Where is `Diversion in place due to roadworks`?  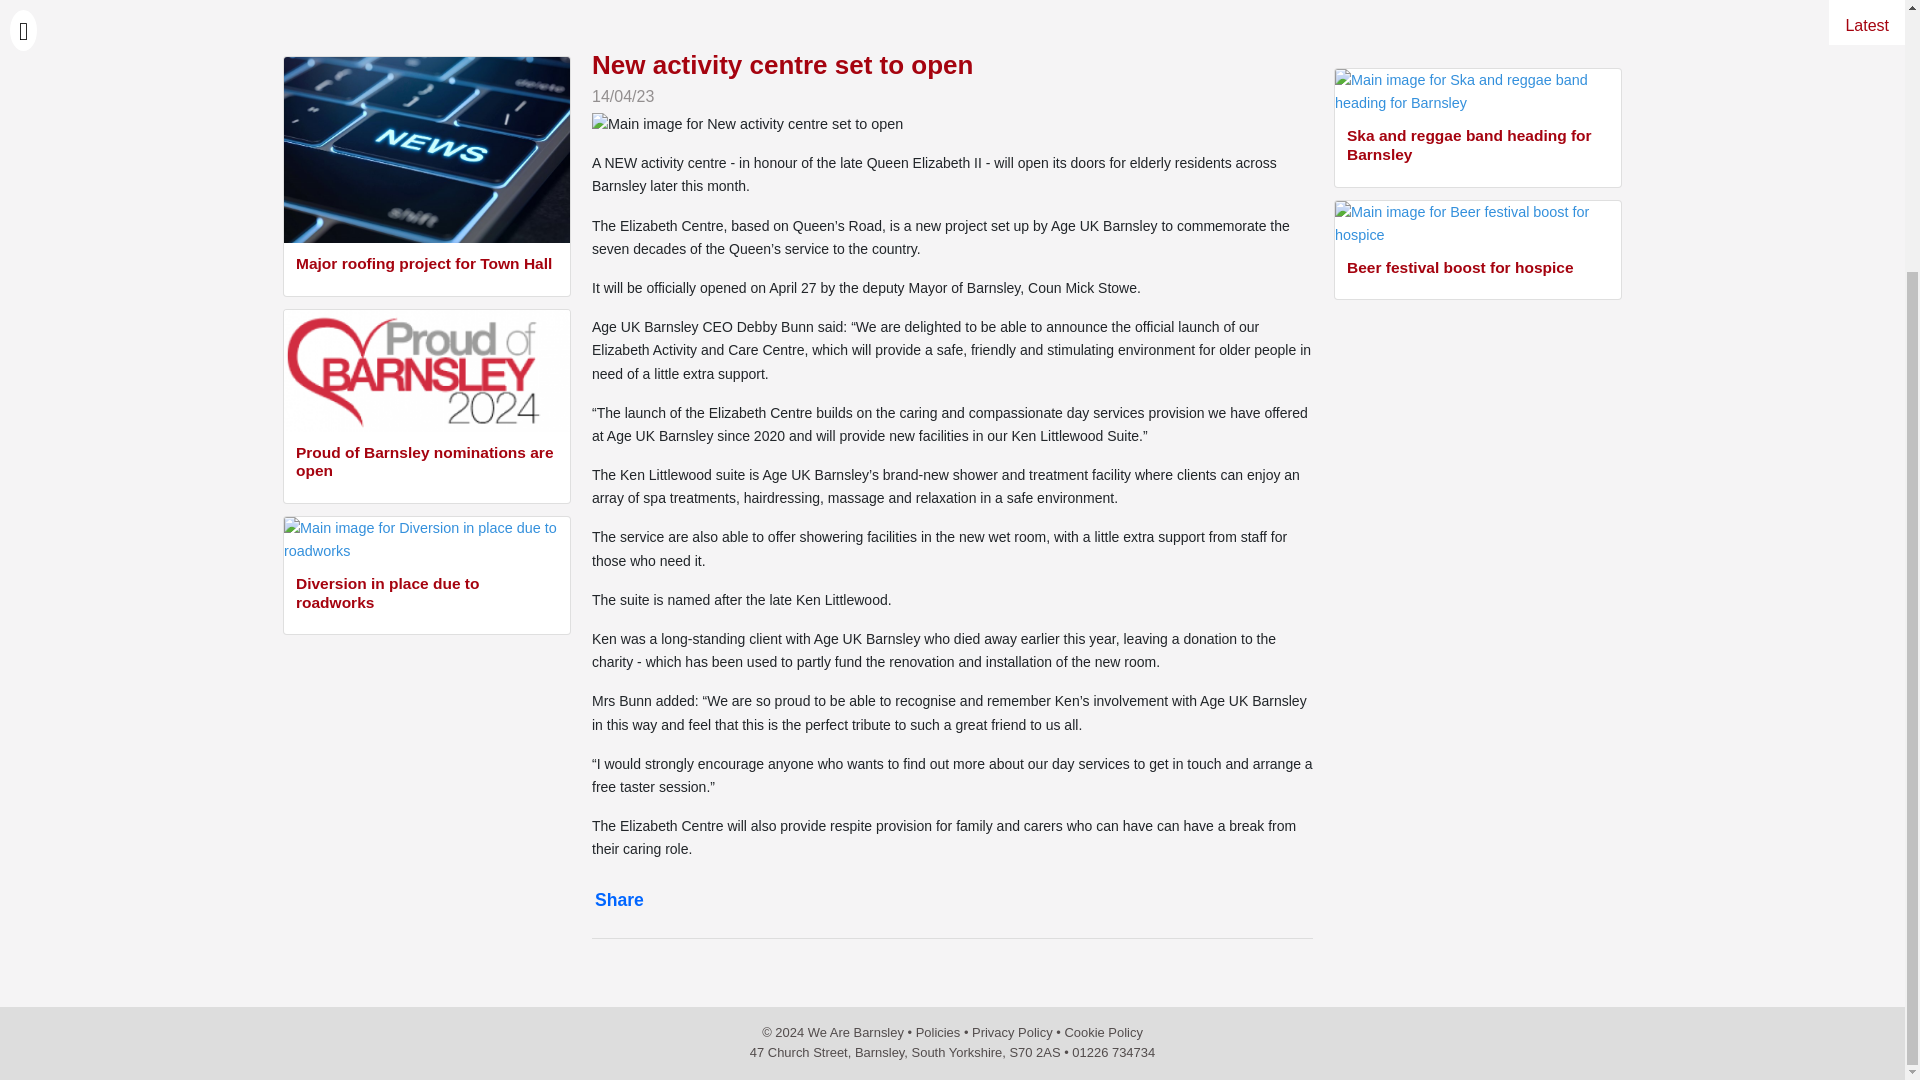 Diversion in place due to roadworks is located at coordinates (426, 594).